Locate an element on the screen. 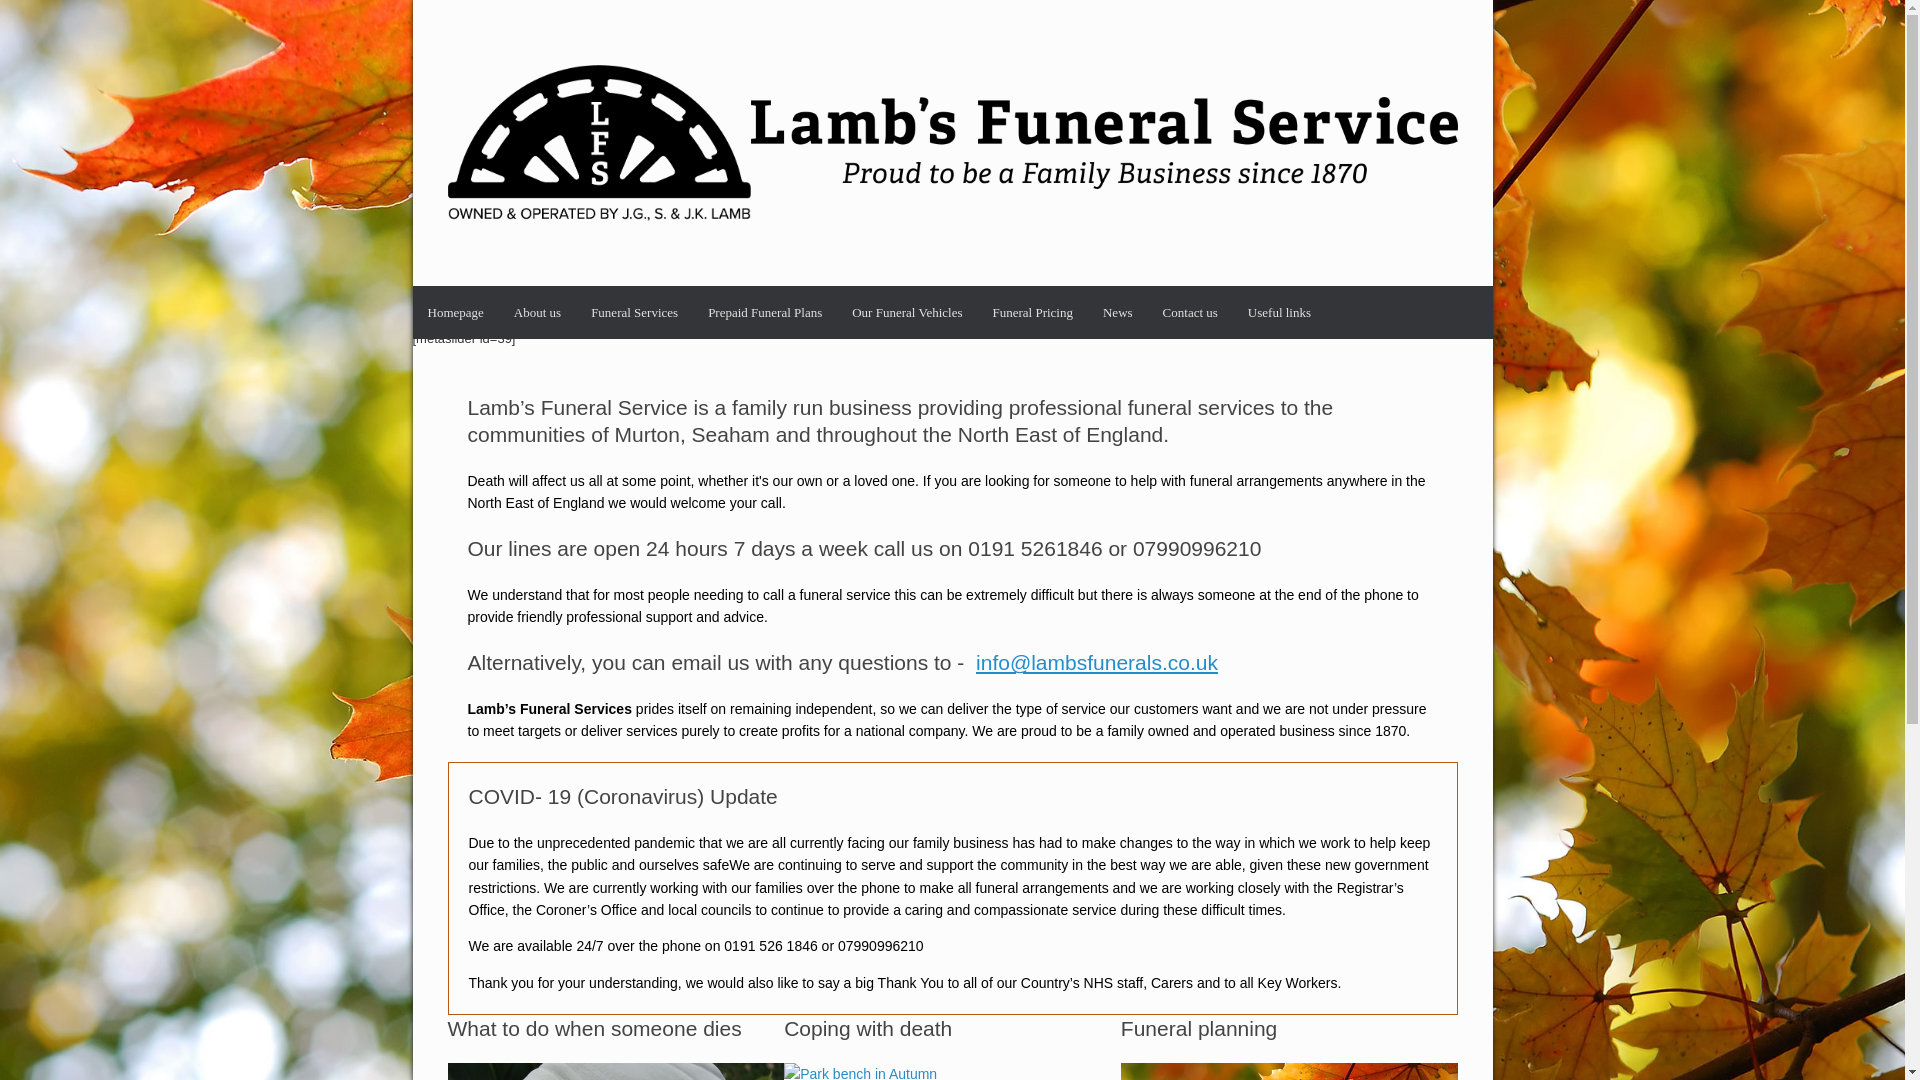  About us is located at coordinates (538, 312).